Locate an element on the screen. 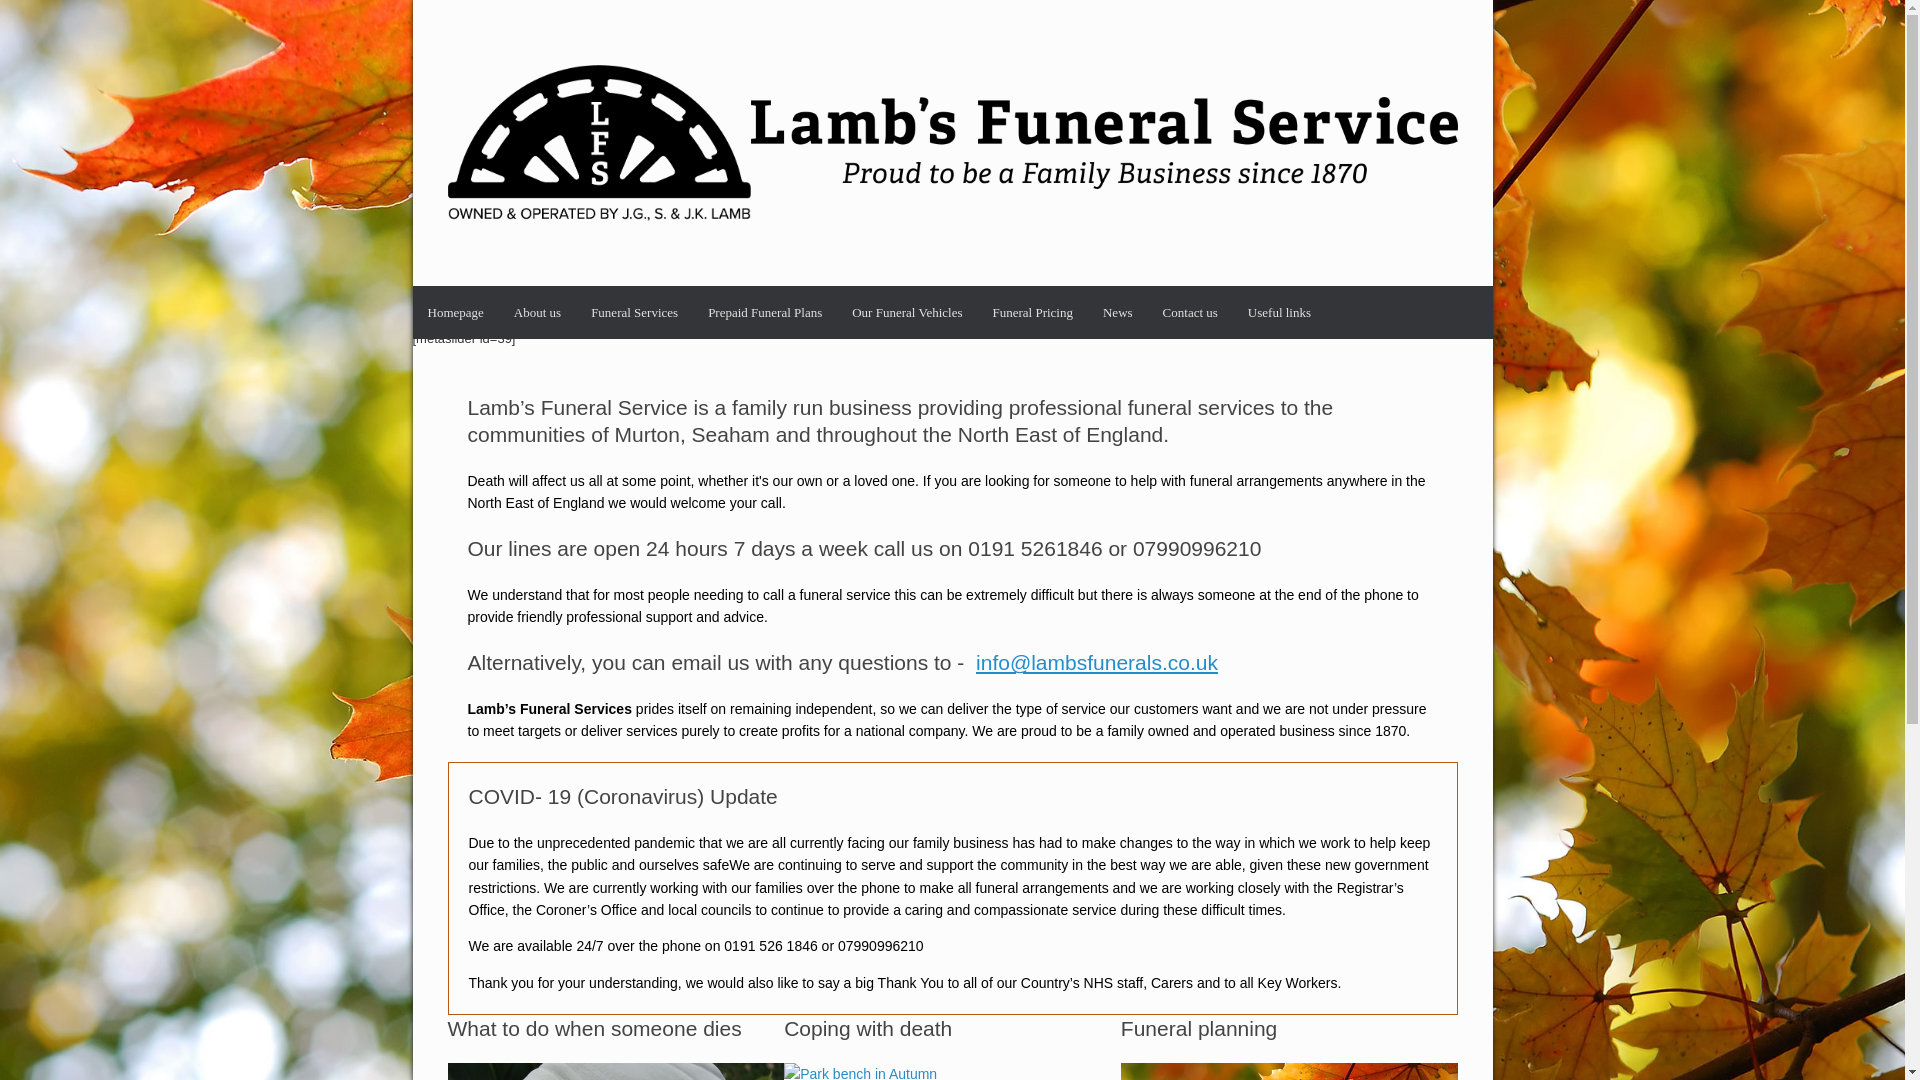  About us is located at coordinates (538, 312).